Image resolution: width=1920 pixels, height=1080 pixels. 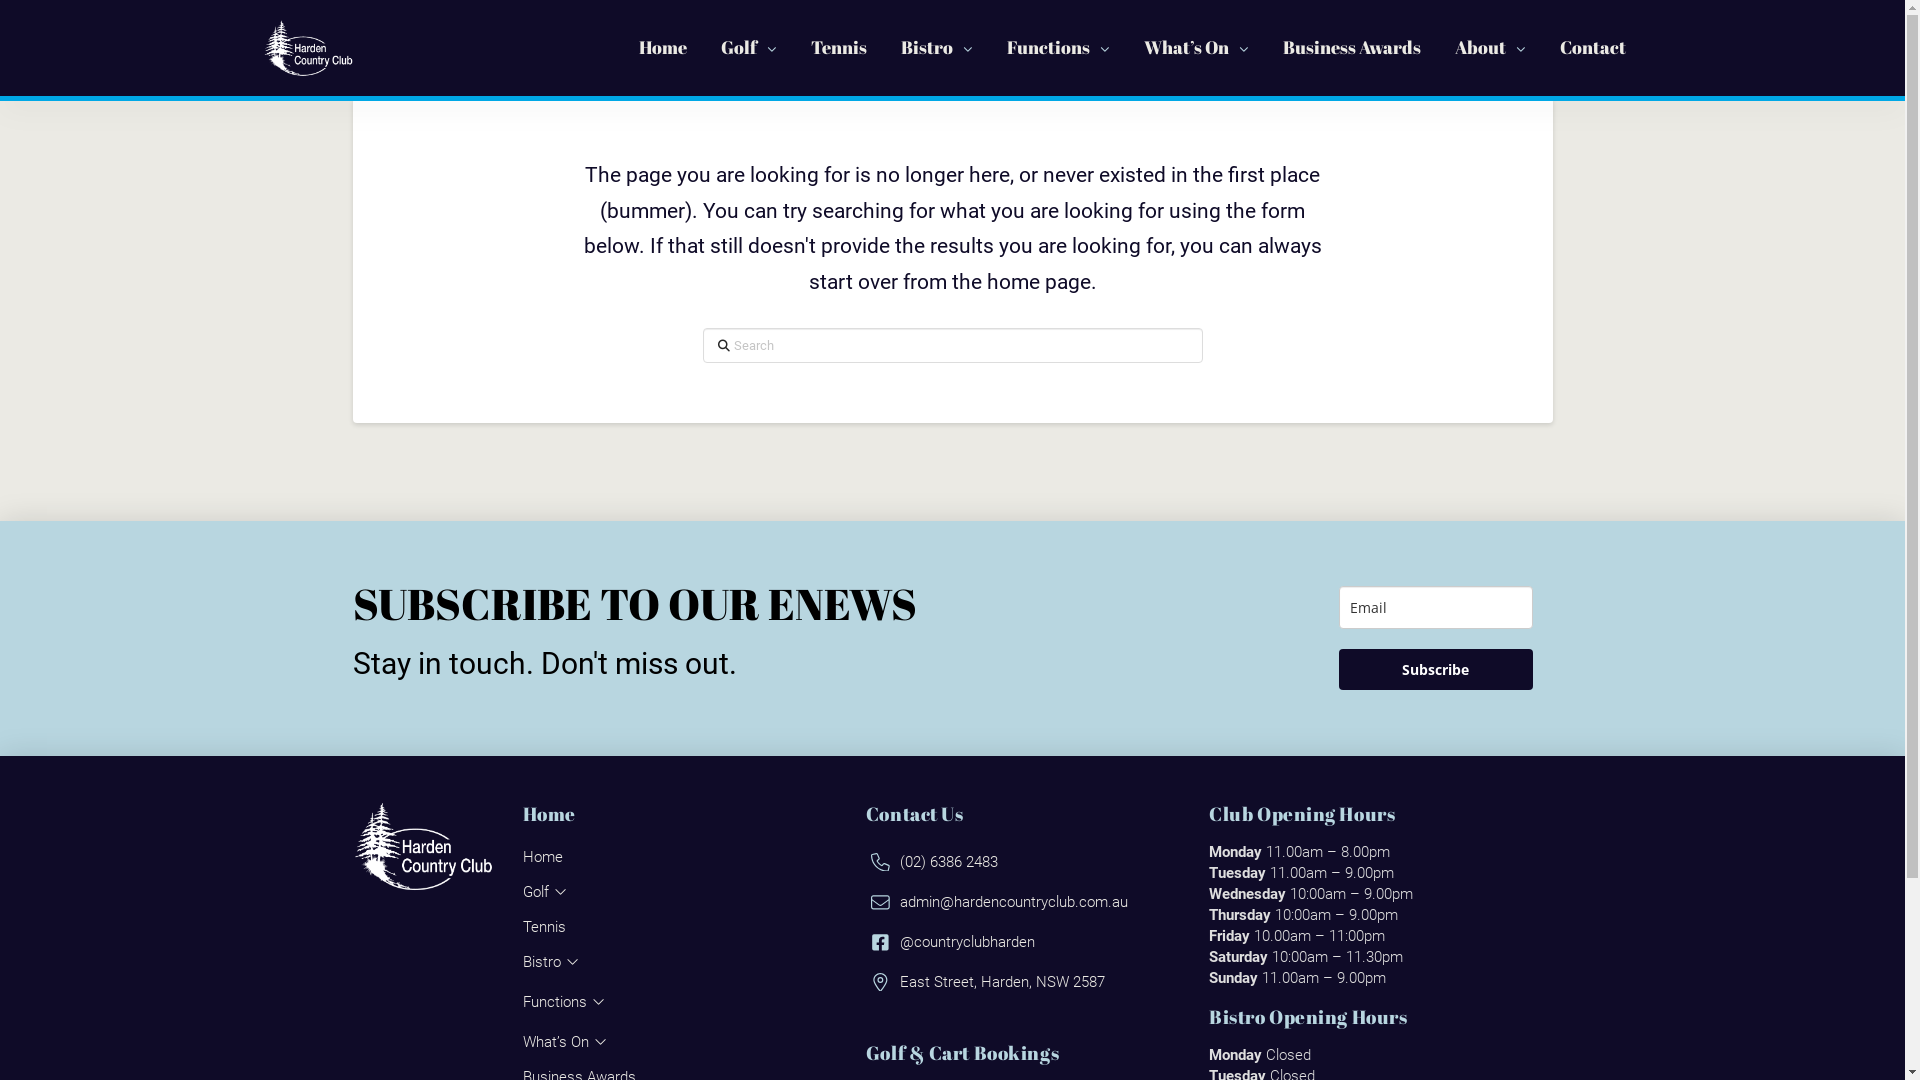 What do you see at coordinates (571, 1002) in the screenshot?
I see `Functions` at bounding box center [571, 1002].